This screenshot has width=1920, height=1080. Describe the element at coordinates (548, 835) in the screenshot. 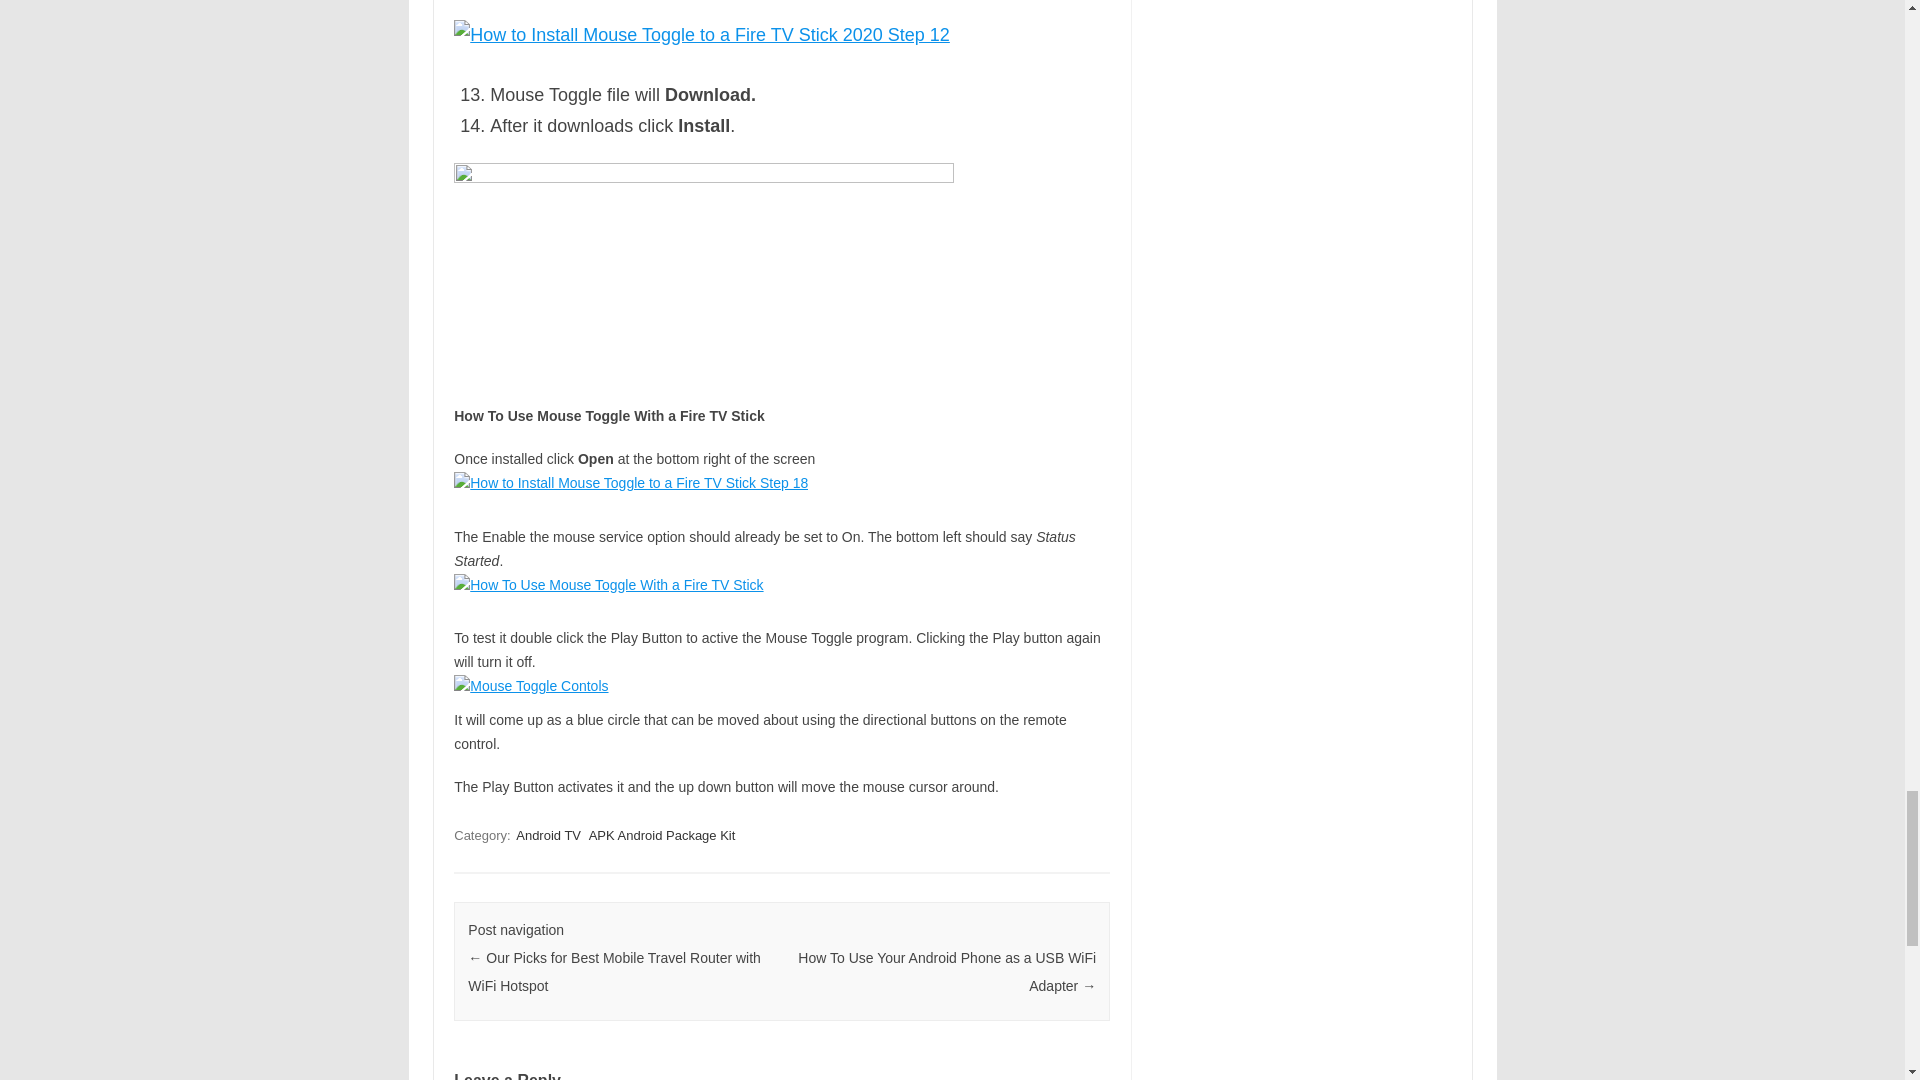

I see `Android TV` at that location.